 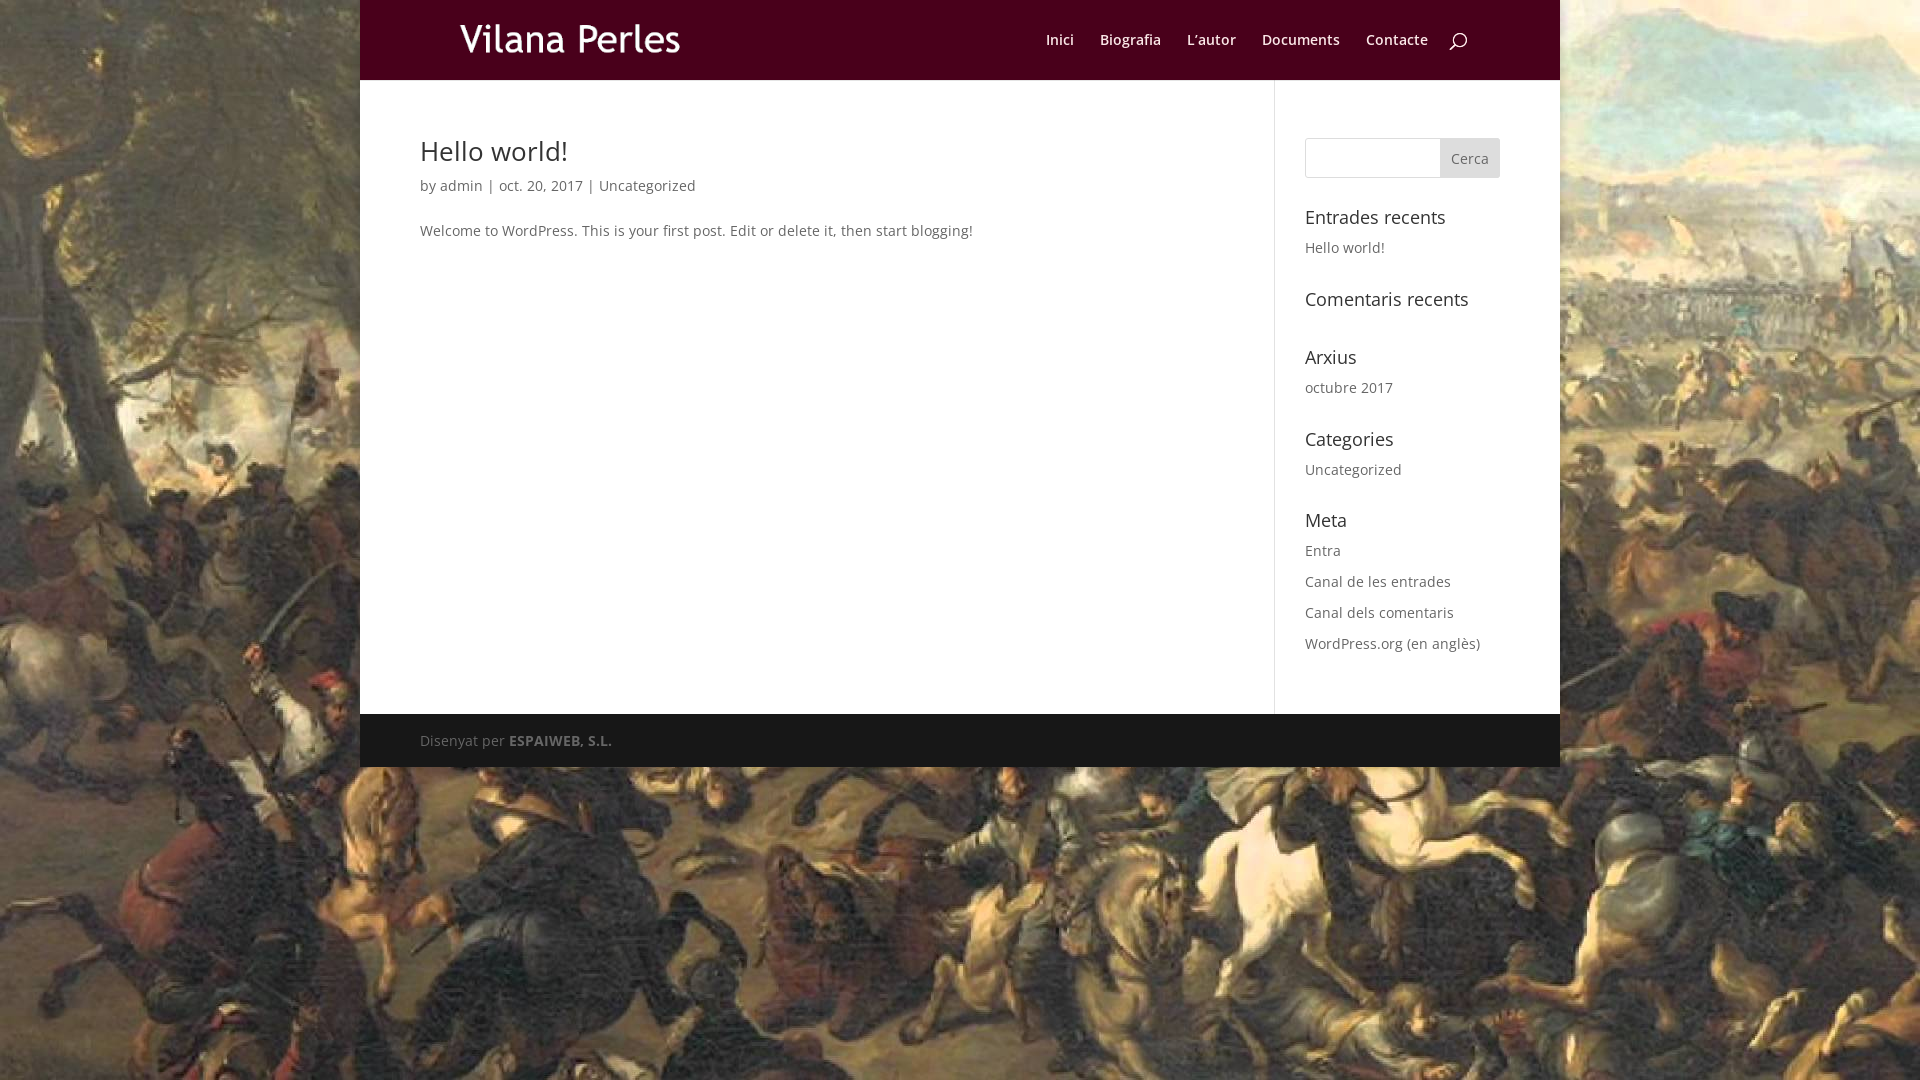 I want to click on Canal de les entrades, so click(x=1378, y=582).